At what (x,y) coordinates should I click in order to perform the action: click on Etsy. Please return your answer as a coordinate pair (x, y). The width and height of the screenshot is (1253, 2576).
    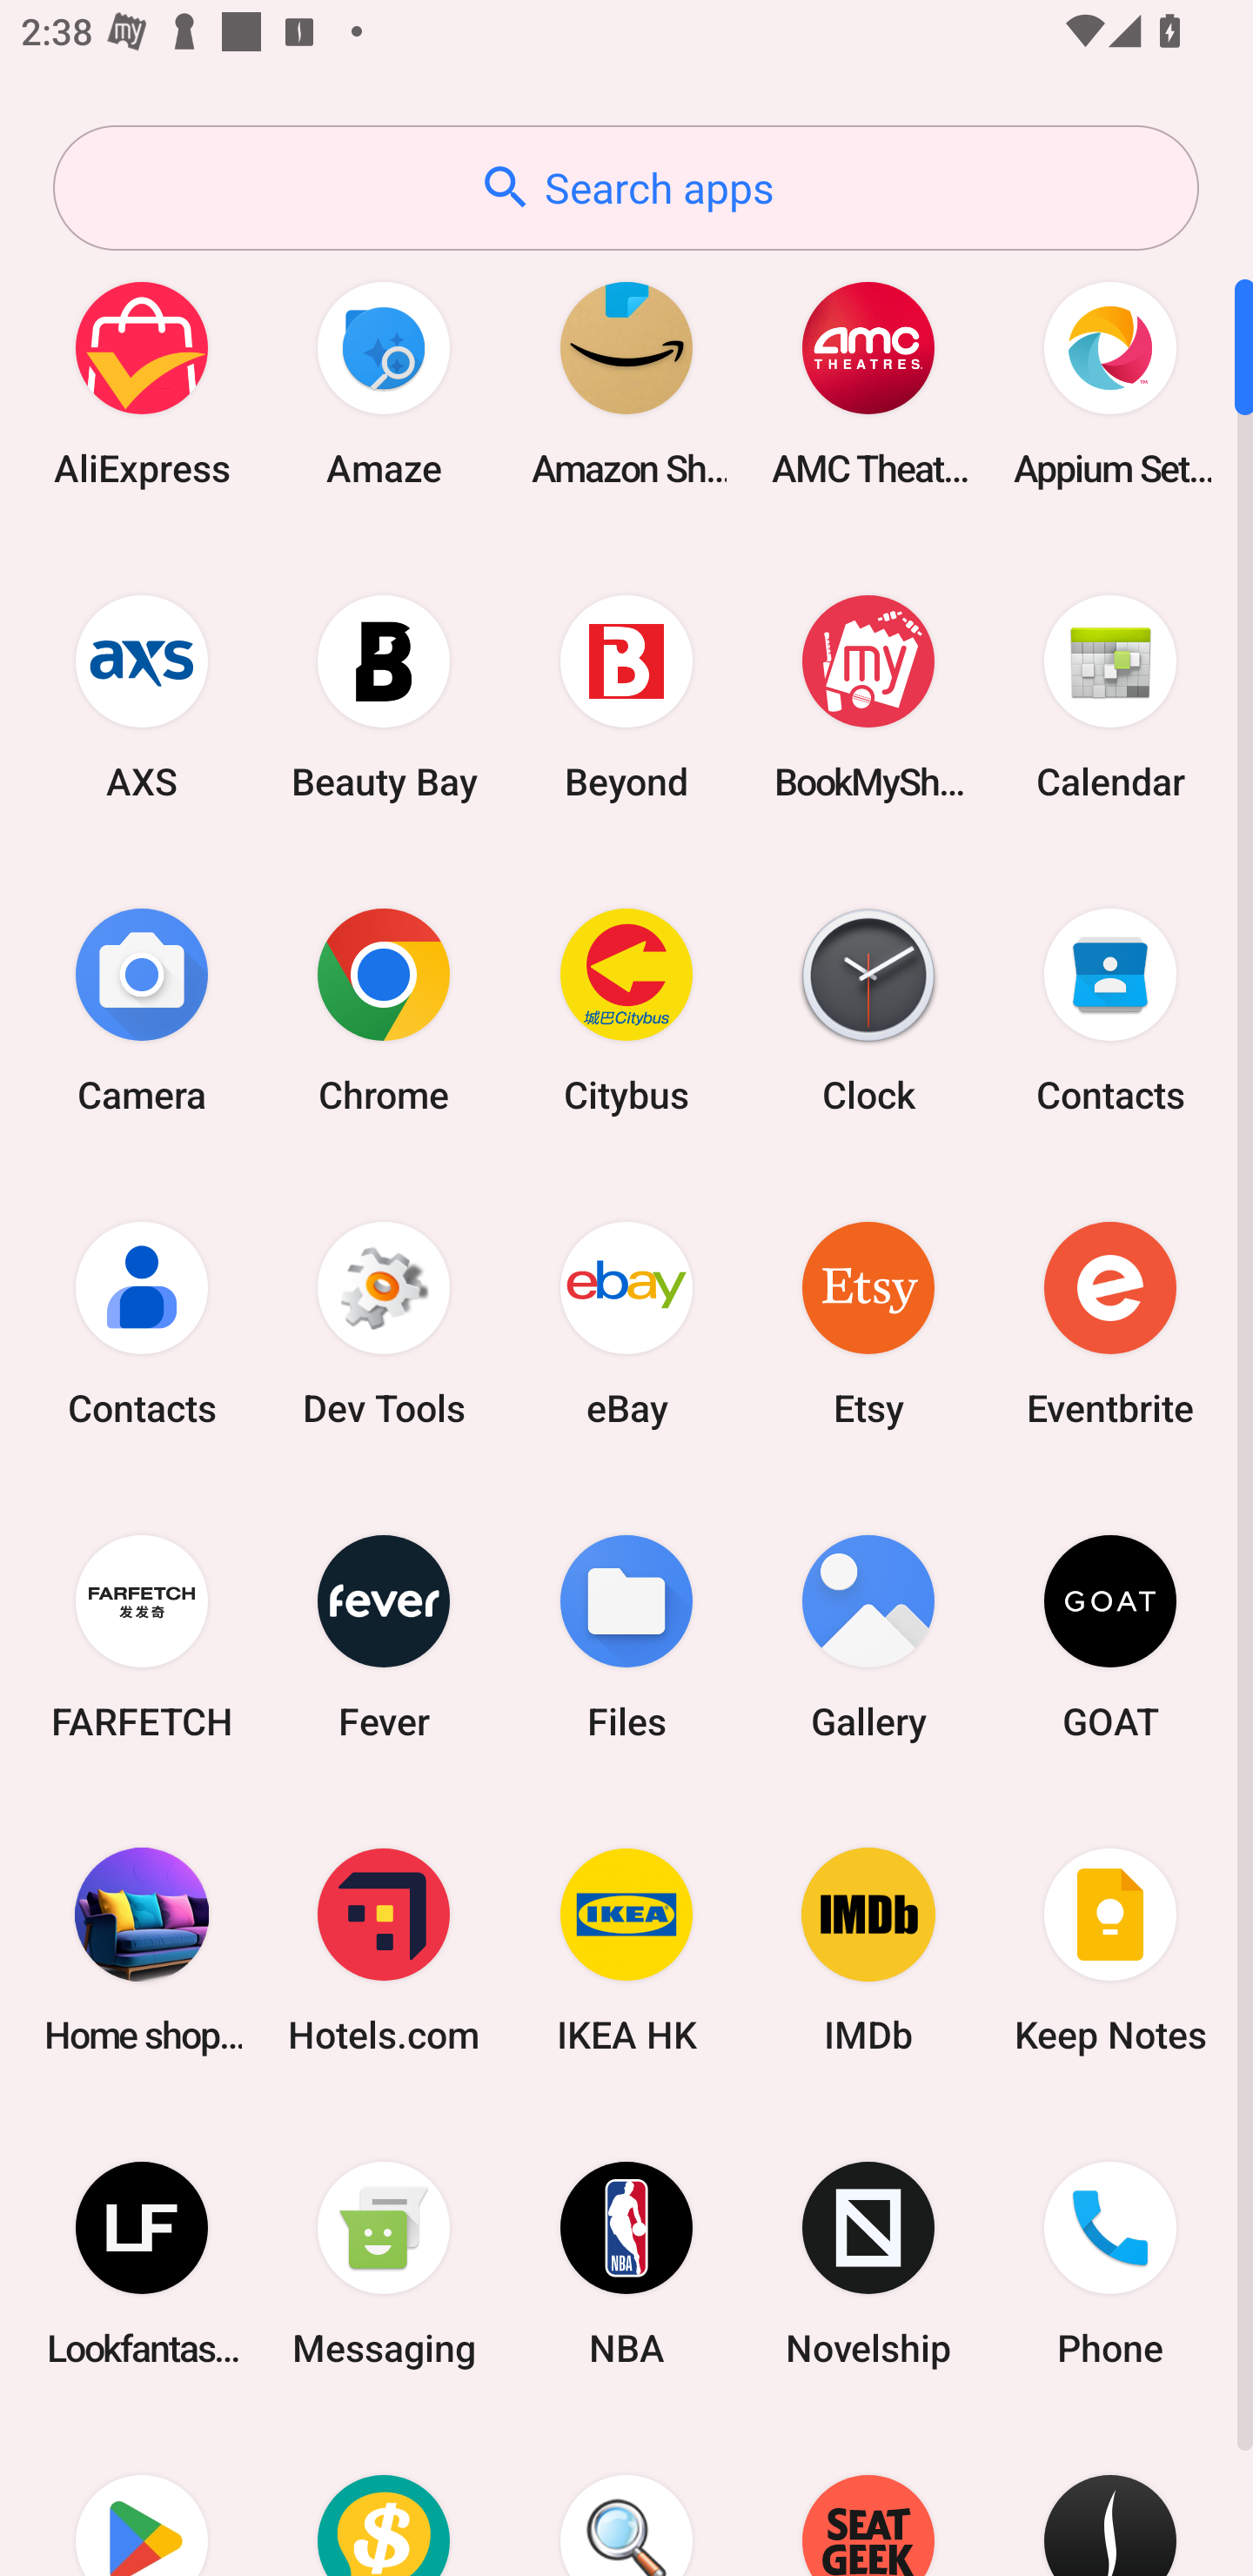
    Looking at the image, I should click on (868, 1323).